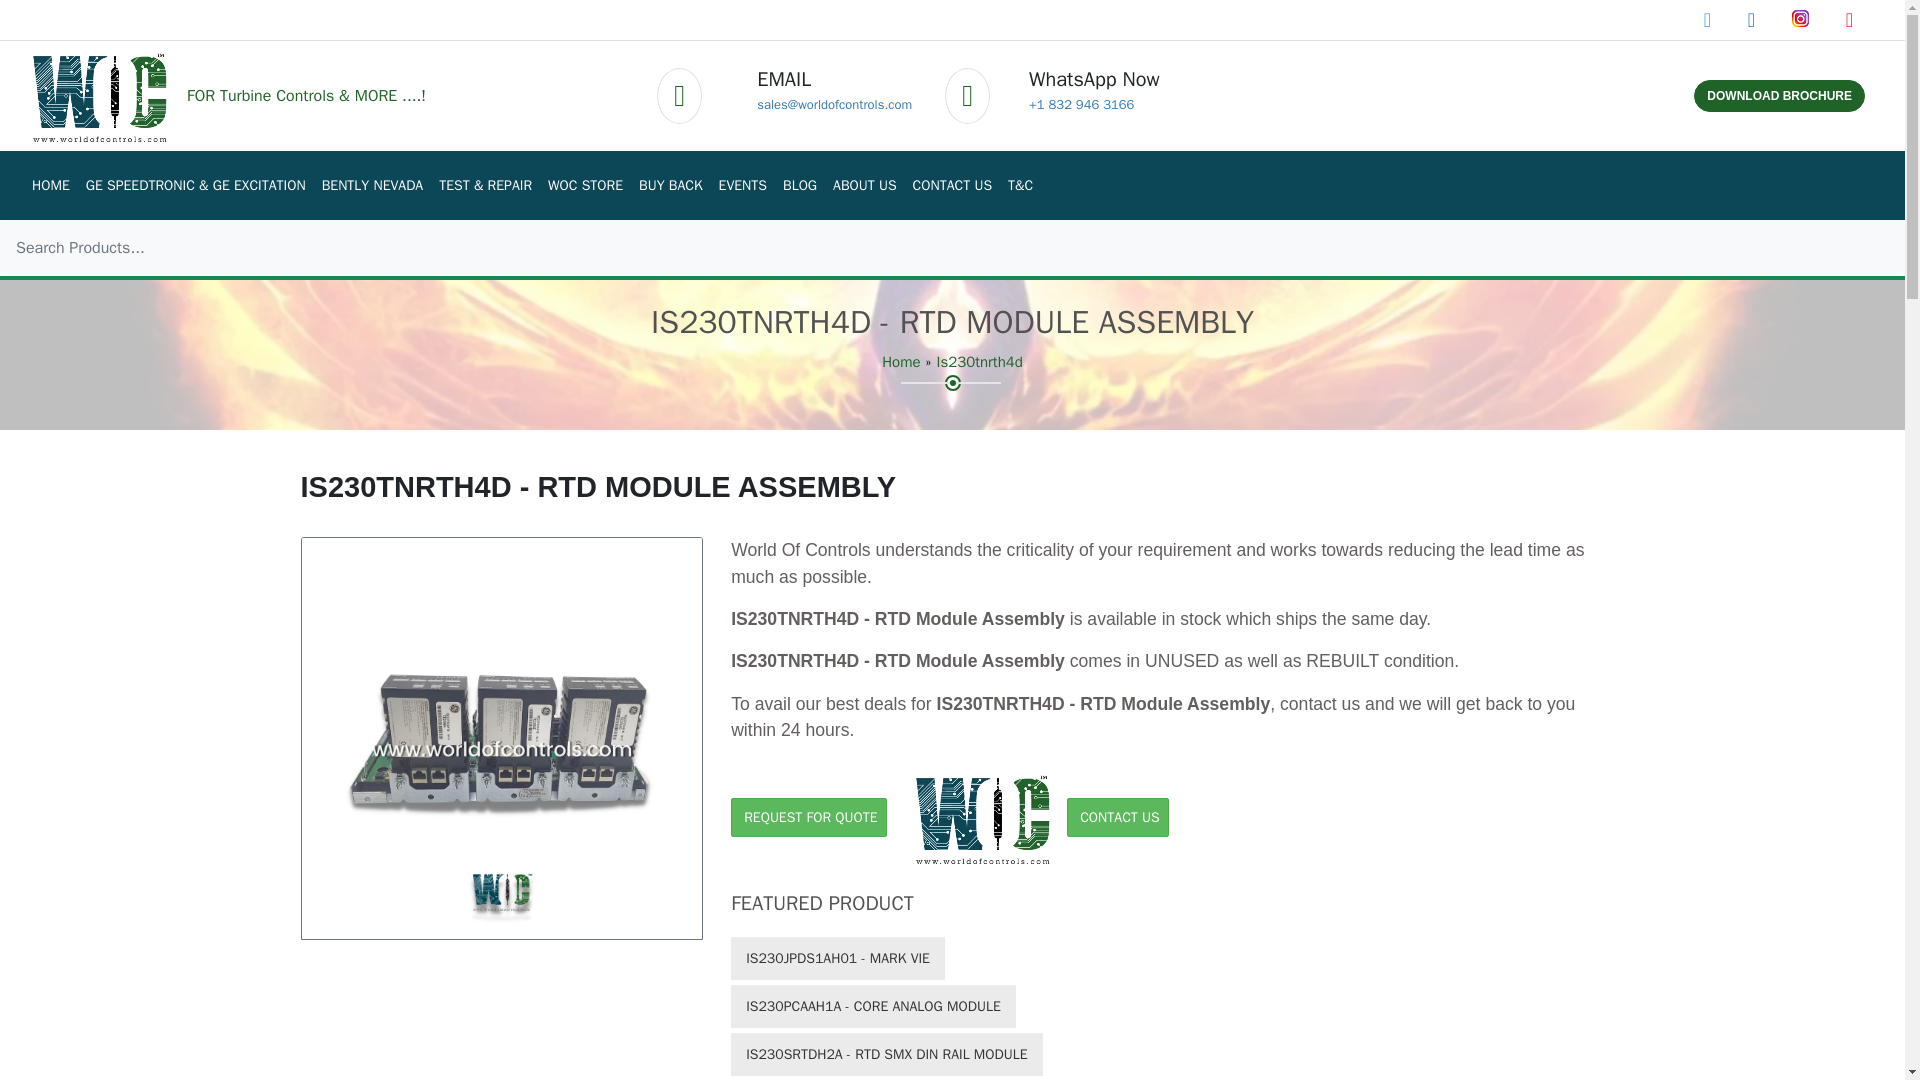 The height and width of the screenshot is (1080, 1920). Describe the element at coordinates (670, 186) in the screenshot. I see `BUY BACK` at that location.